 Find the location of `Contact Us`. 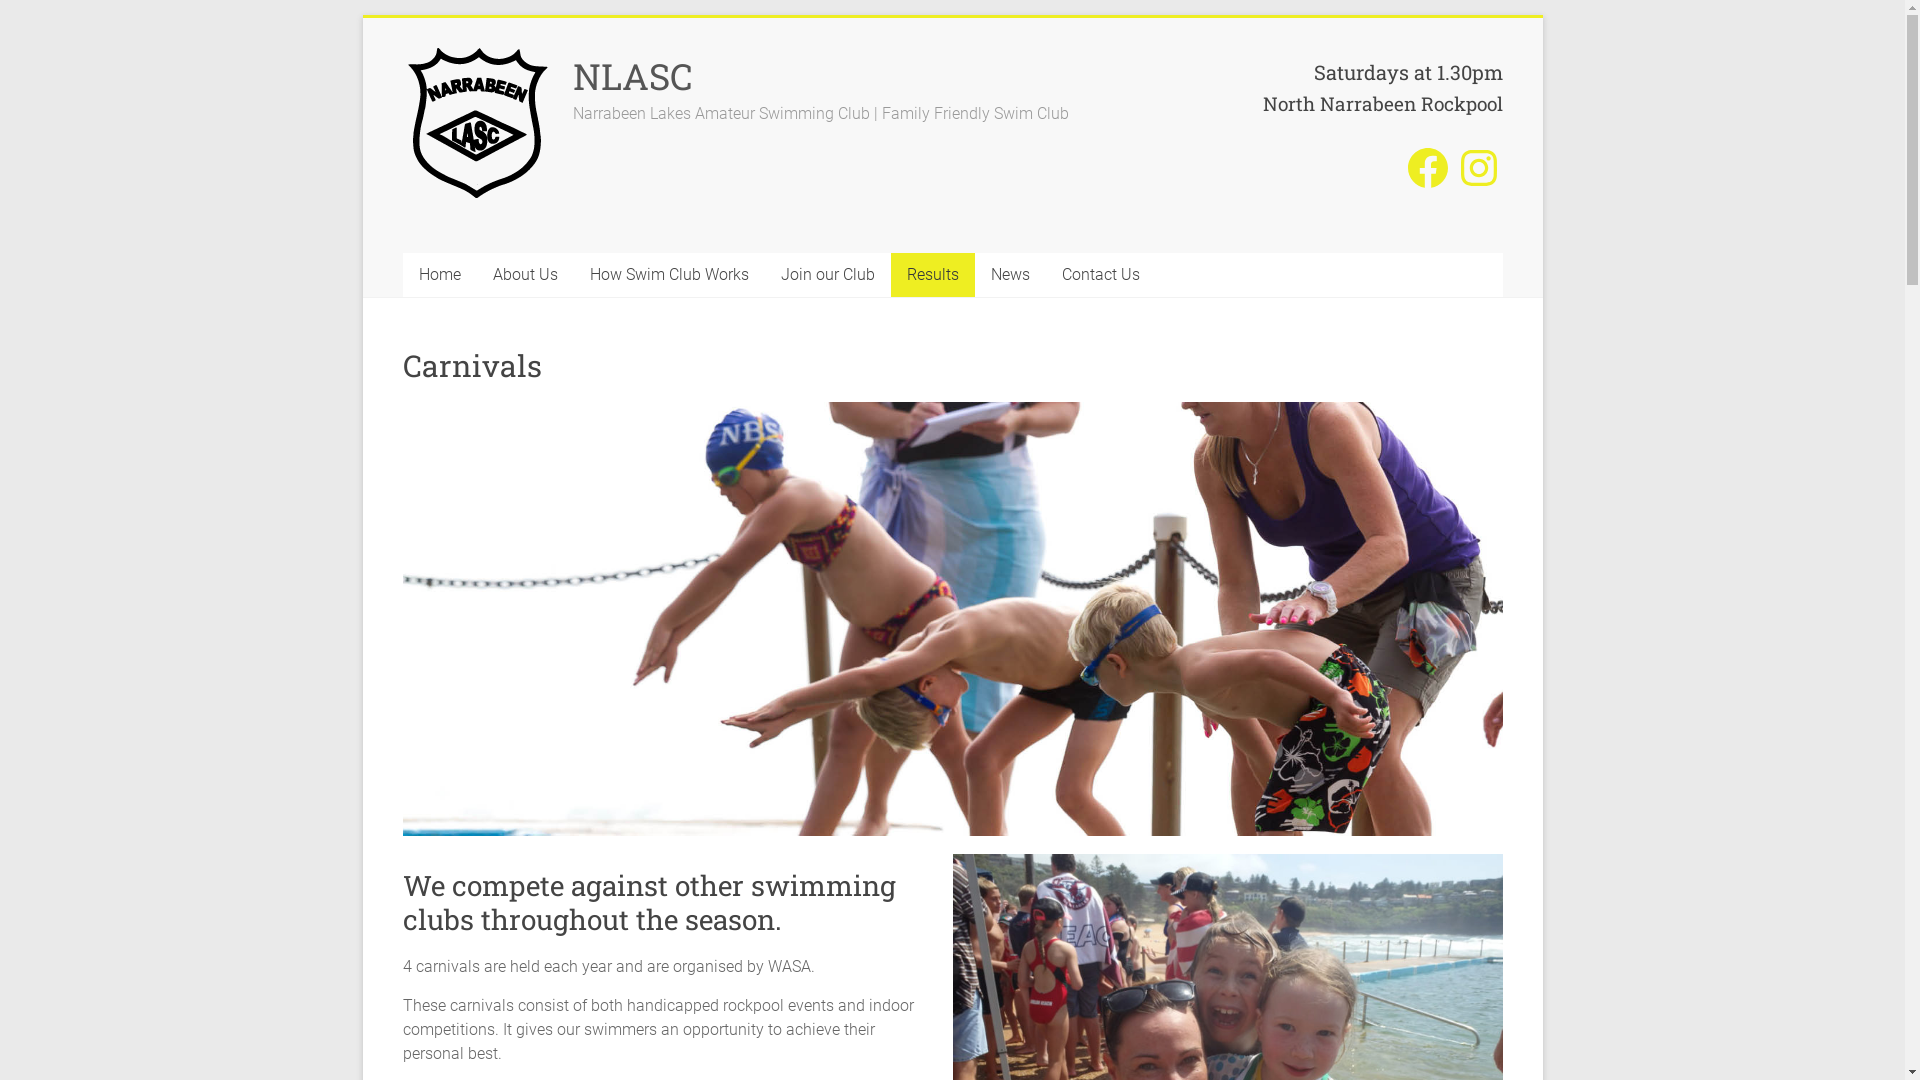

Contact Us is located at coordinates (1101, 275).